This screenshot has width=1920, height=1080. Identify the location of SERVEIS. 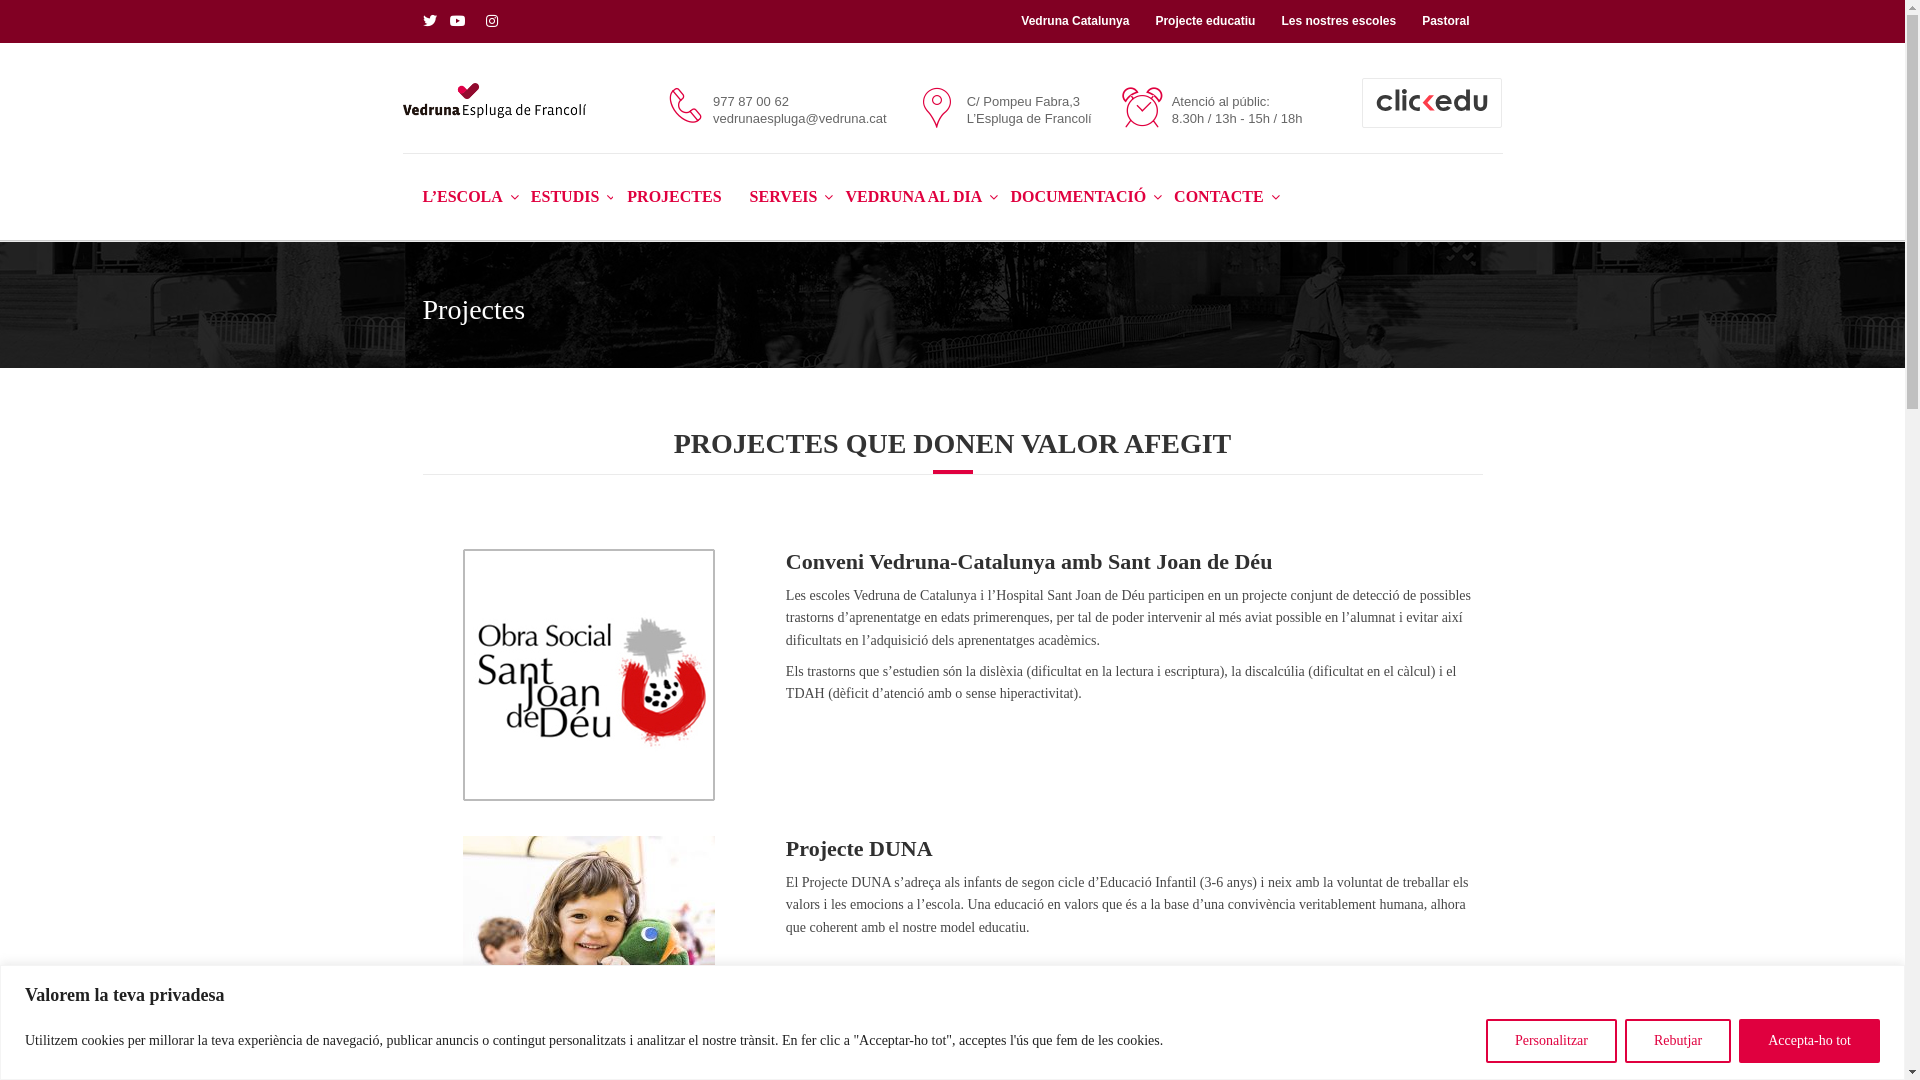
(784, 197).